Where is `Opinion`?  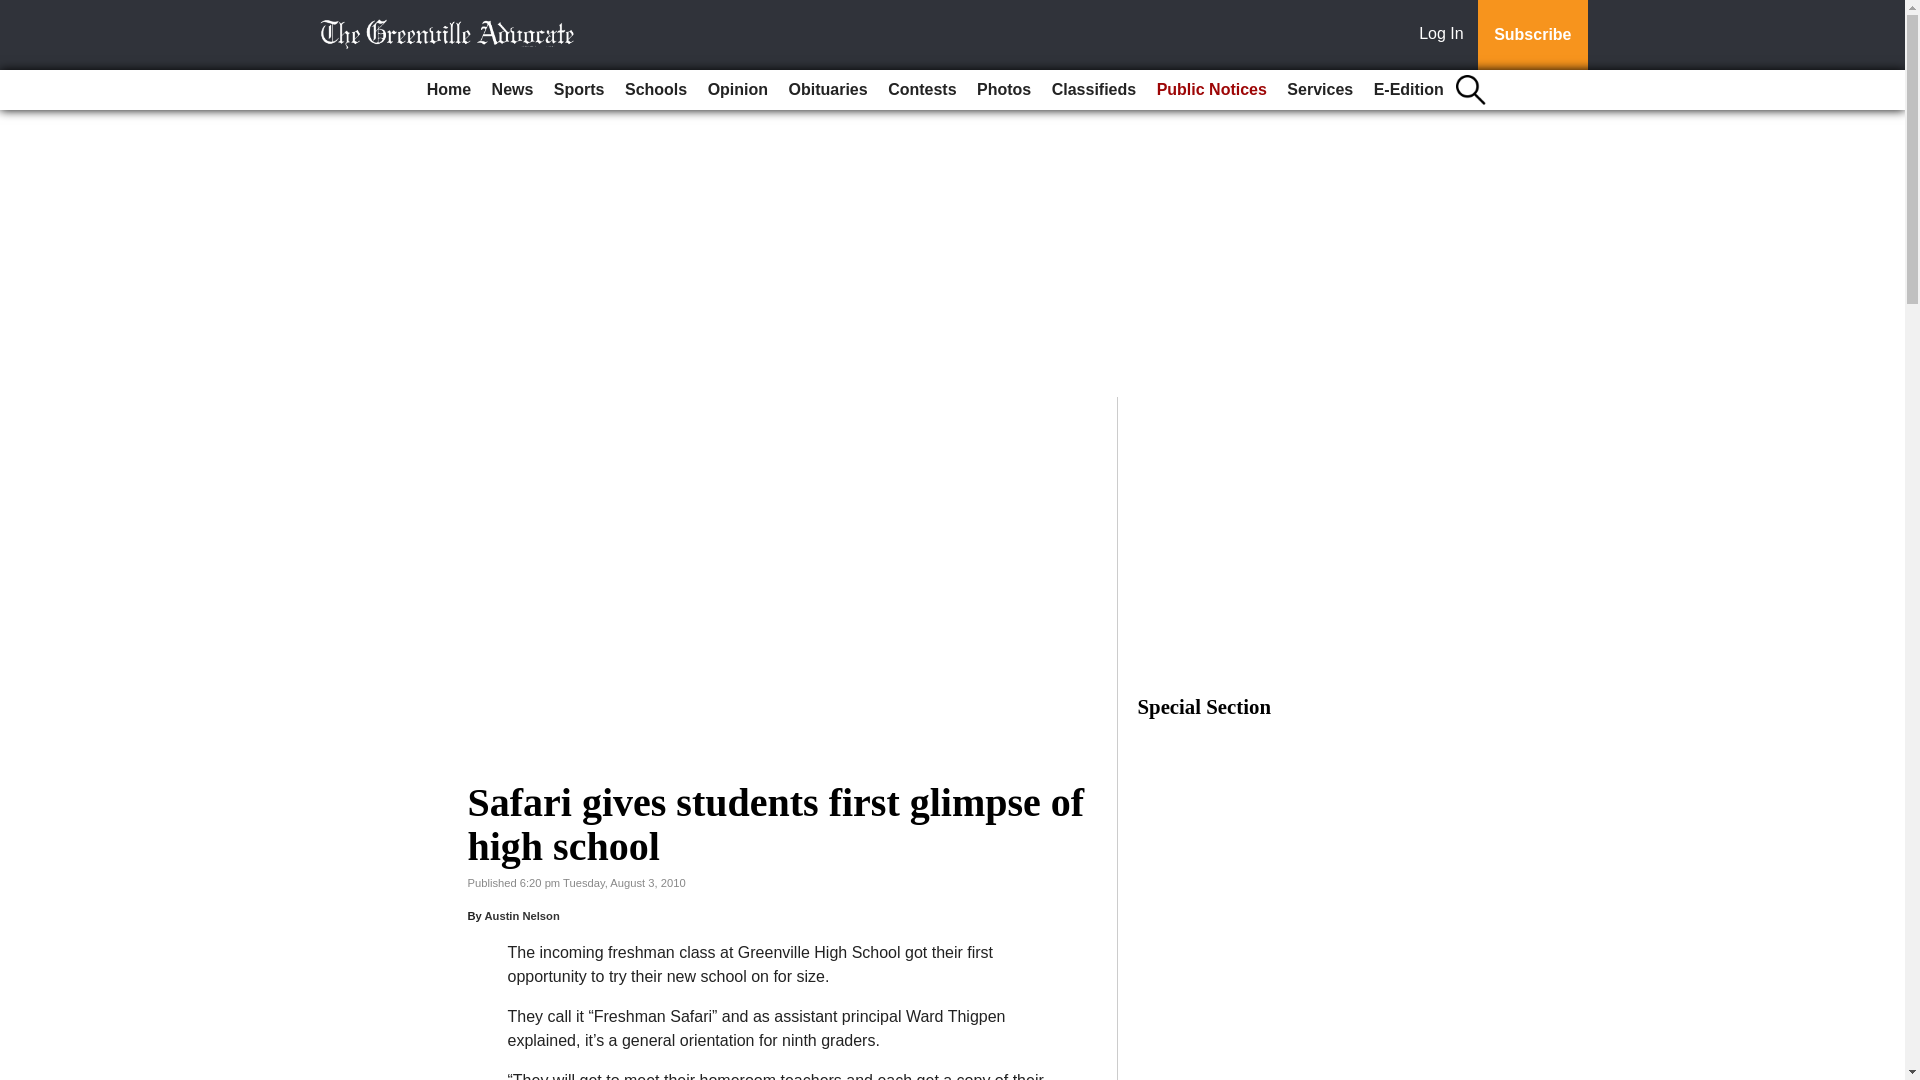
Opinion is located at coordinates (738, 90).